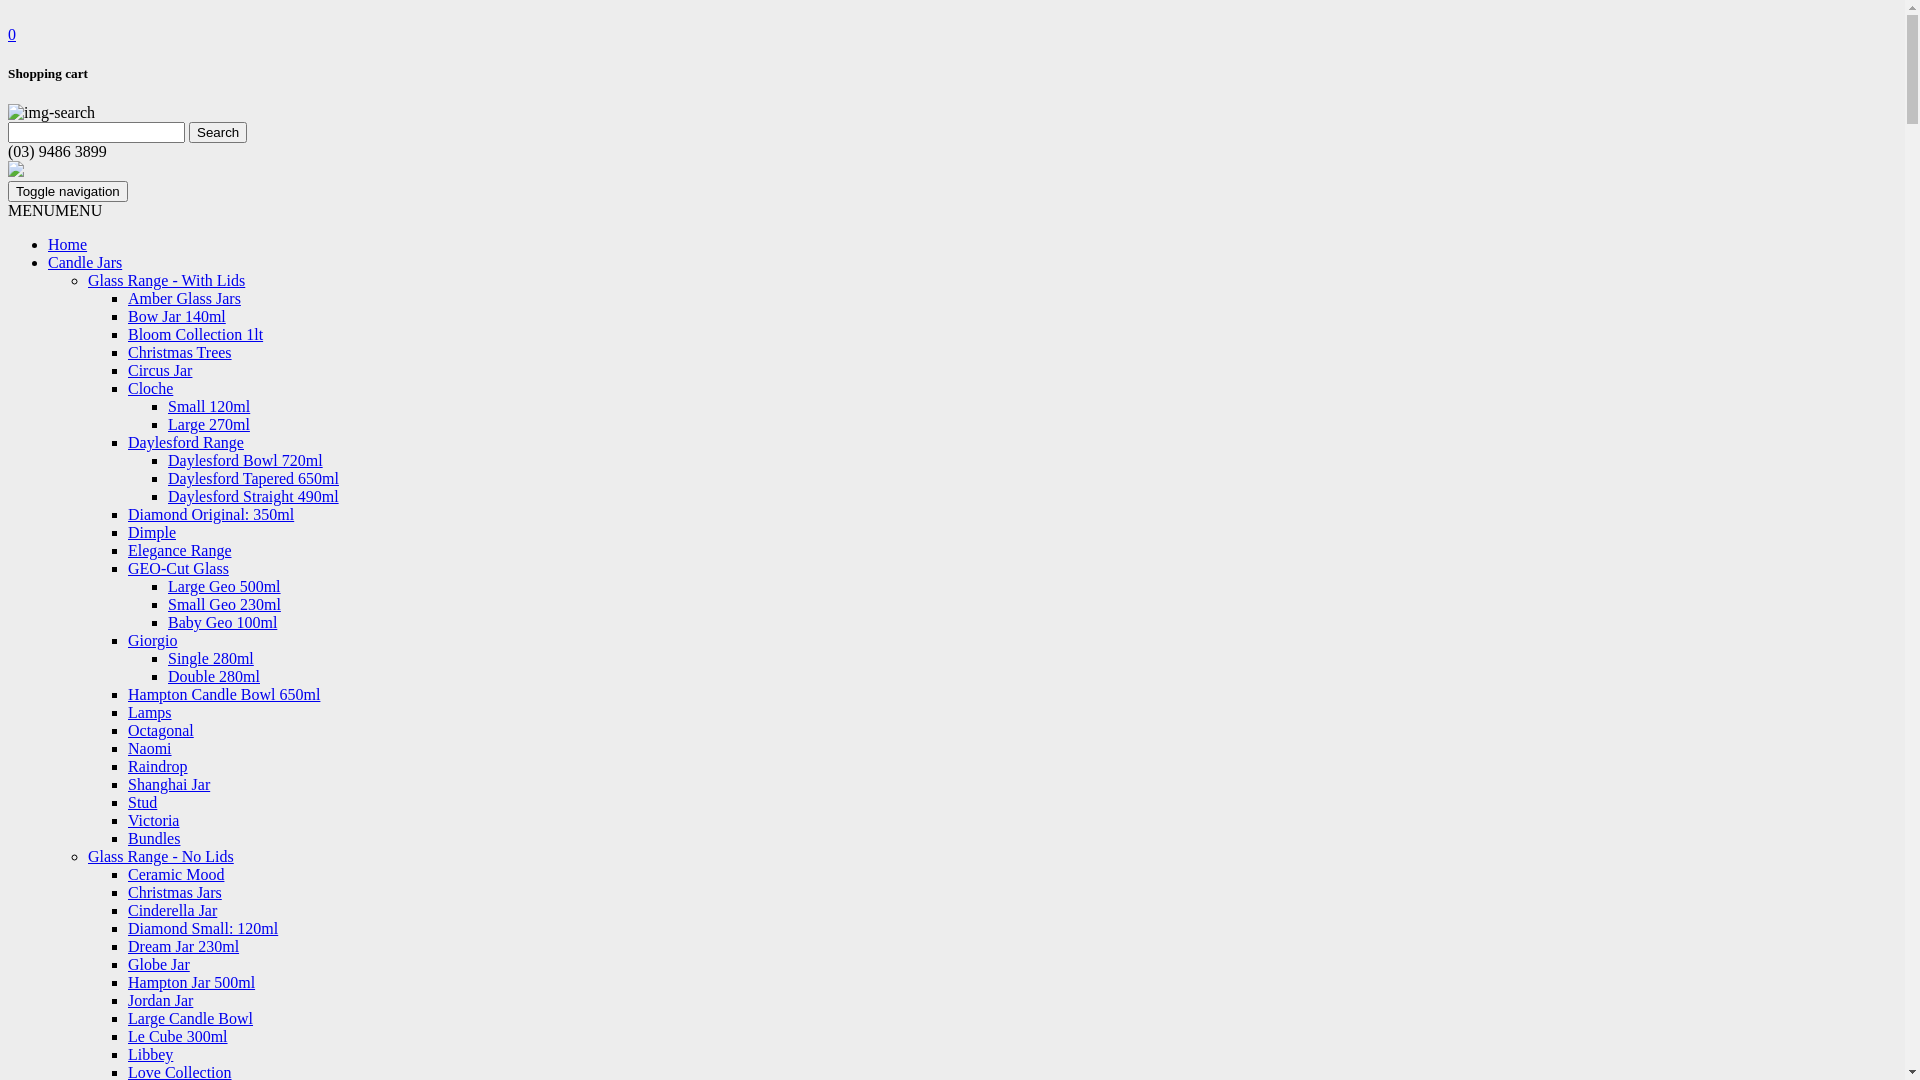  Describe the element at coordinates (150, 388) in the screenshot. I see `Cloche` at that location.